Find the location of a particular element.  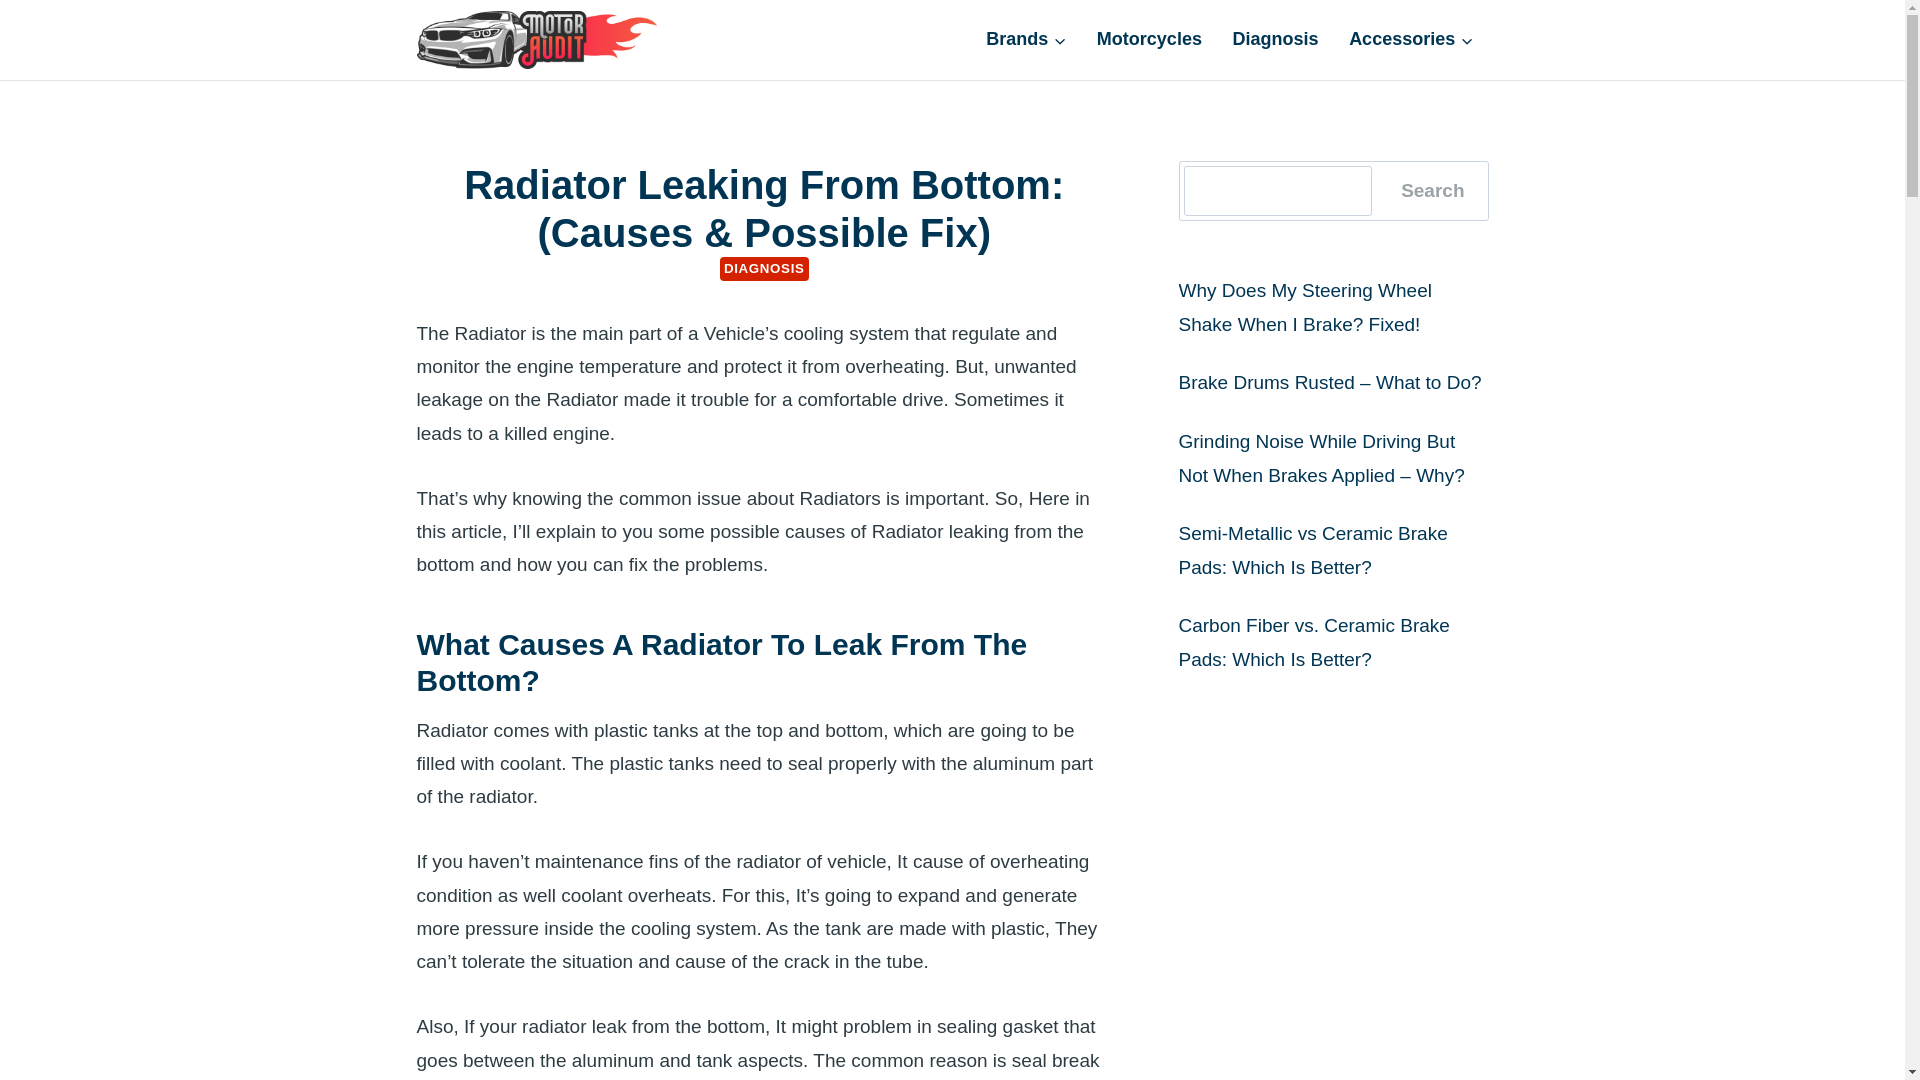

Search is located at coordinates (1432, 191).